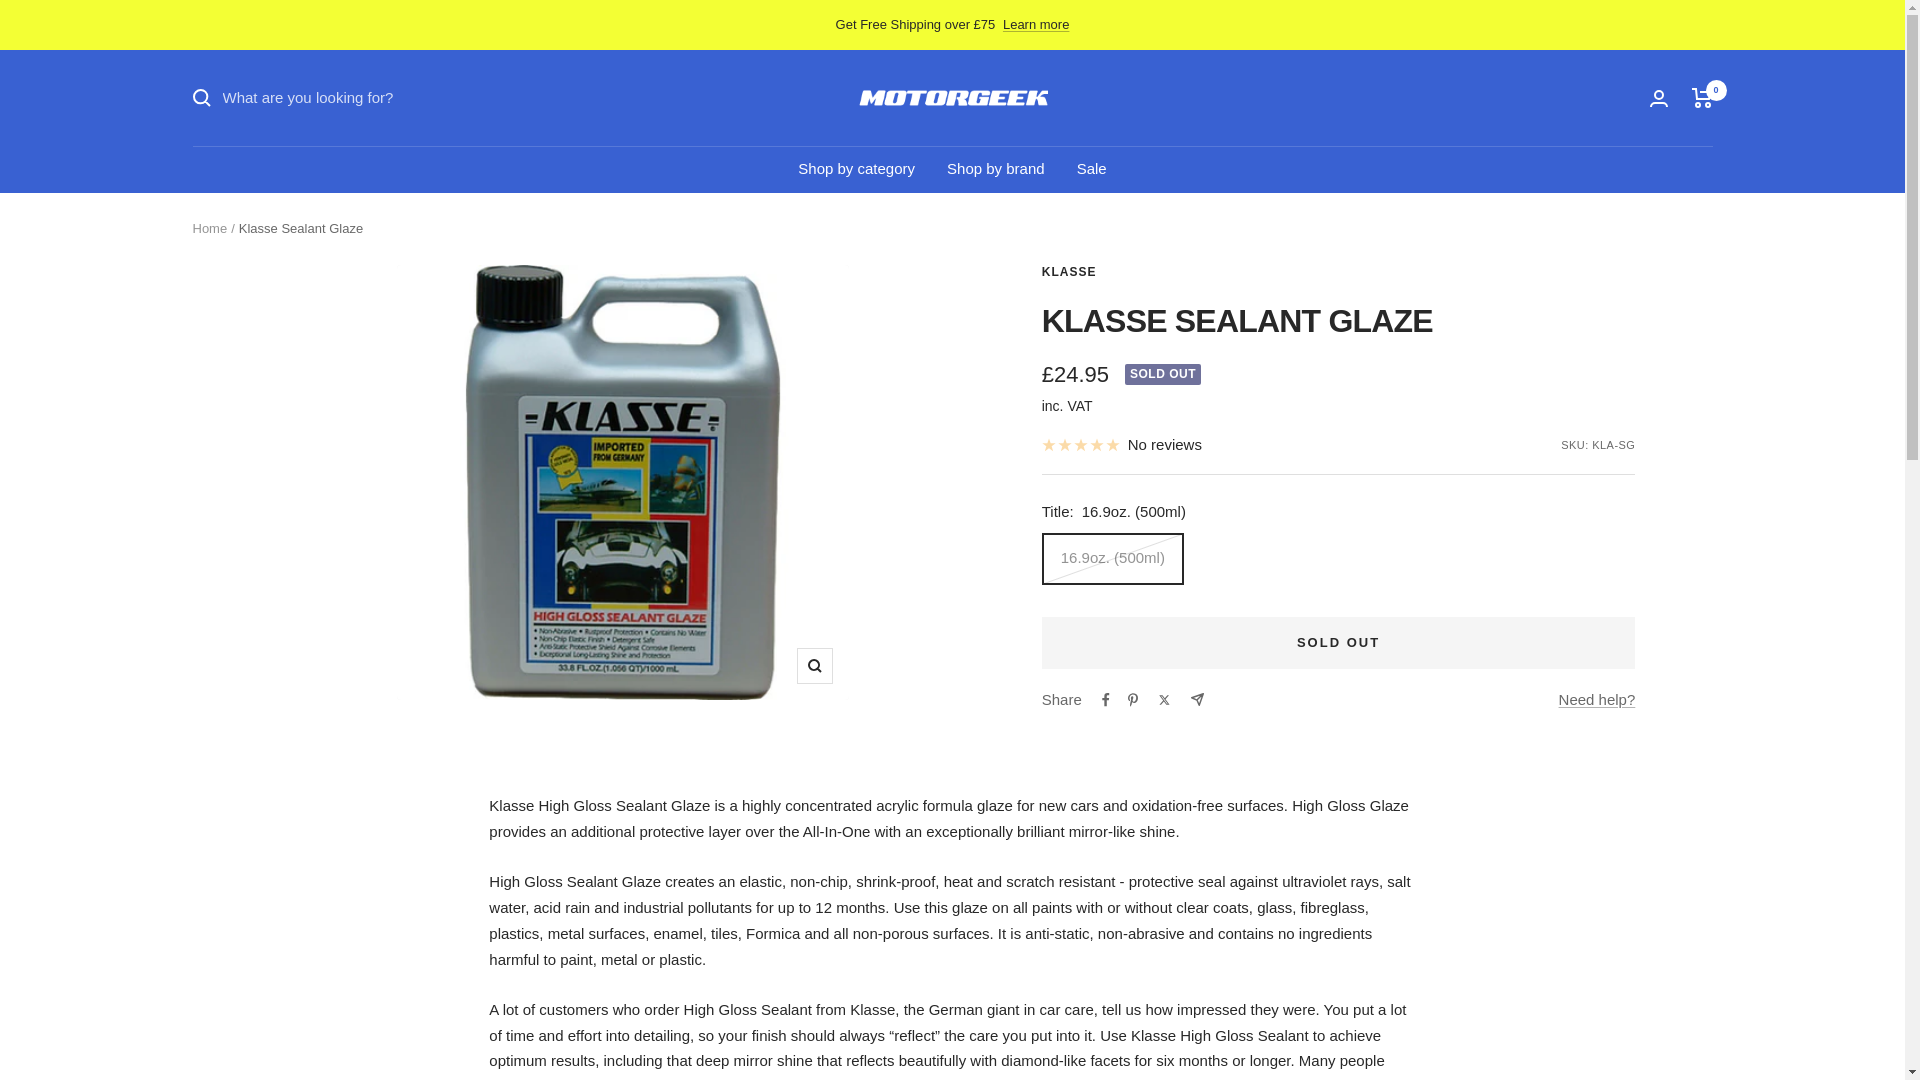 The image size is (1920, 1080). What do you see at coordinates (1036, 24) in the screenshot?
I see `Learn more` at bounding box center [1036, 24].